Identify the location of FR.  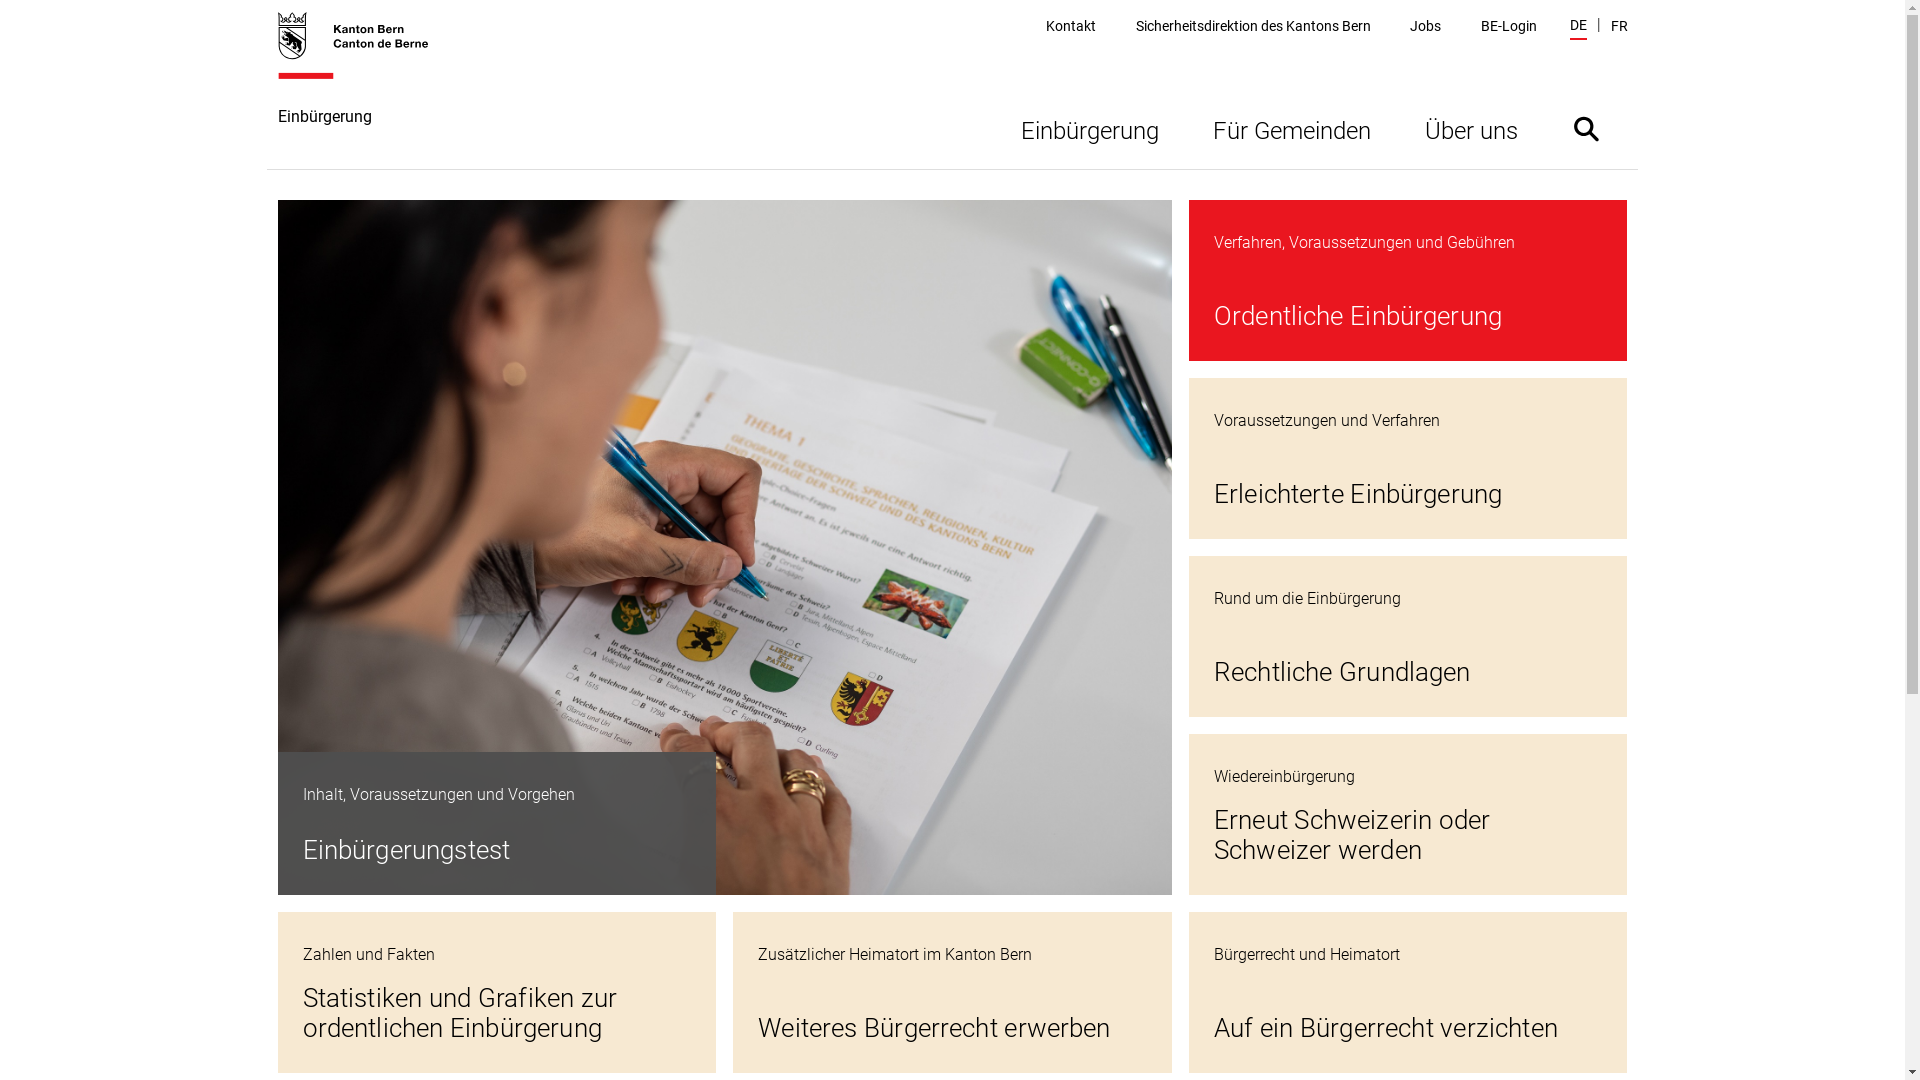
(1618, 26).